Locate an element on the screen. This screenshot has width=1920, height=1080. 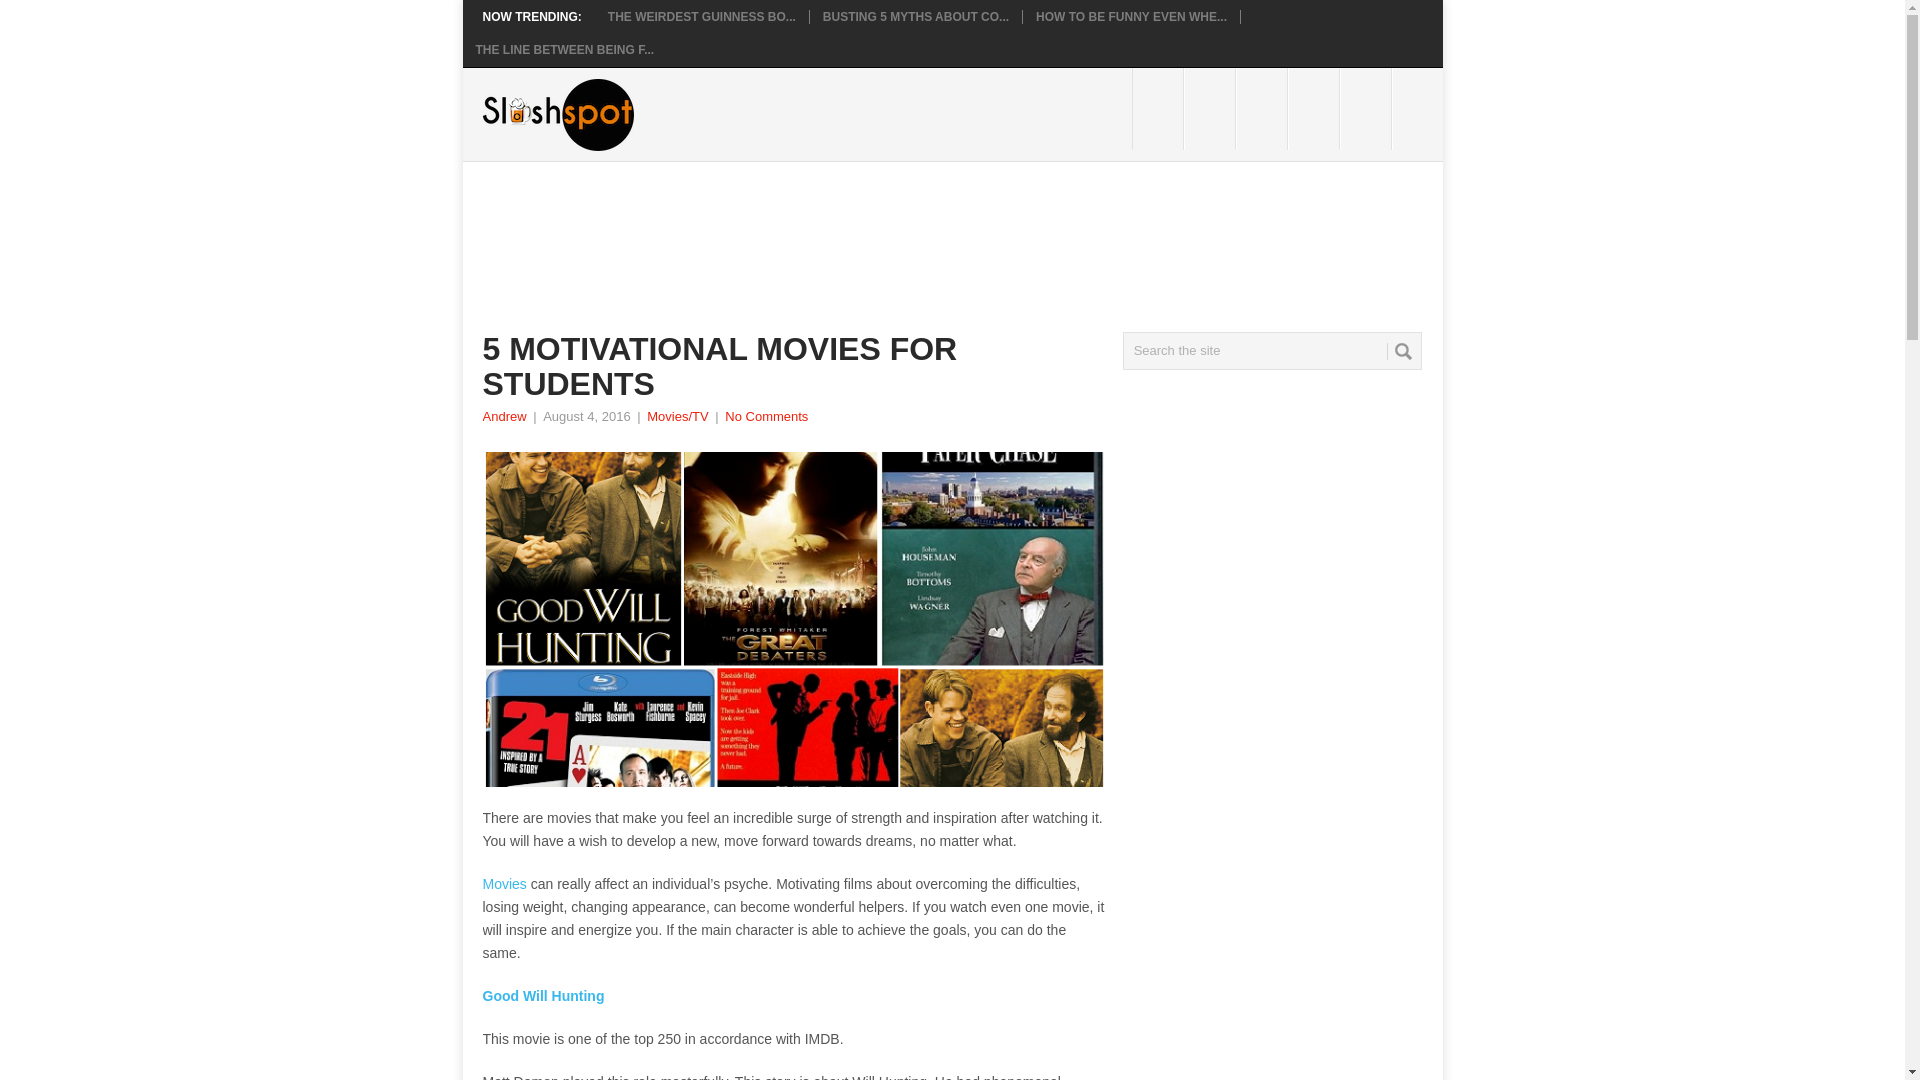
Search the site is located at coordinates (1272, 350).